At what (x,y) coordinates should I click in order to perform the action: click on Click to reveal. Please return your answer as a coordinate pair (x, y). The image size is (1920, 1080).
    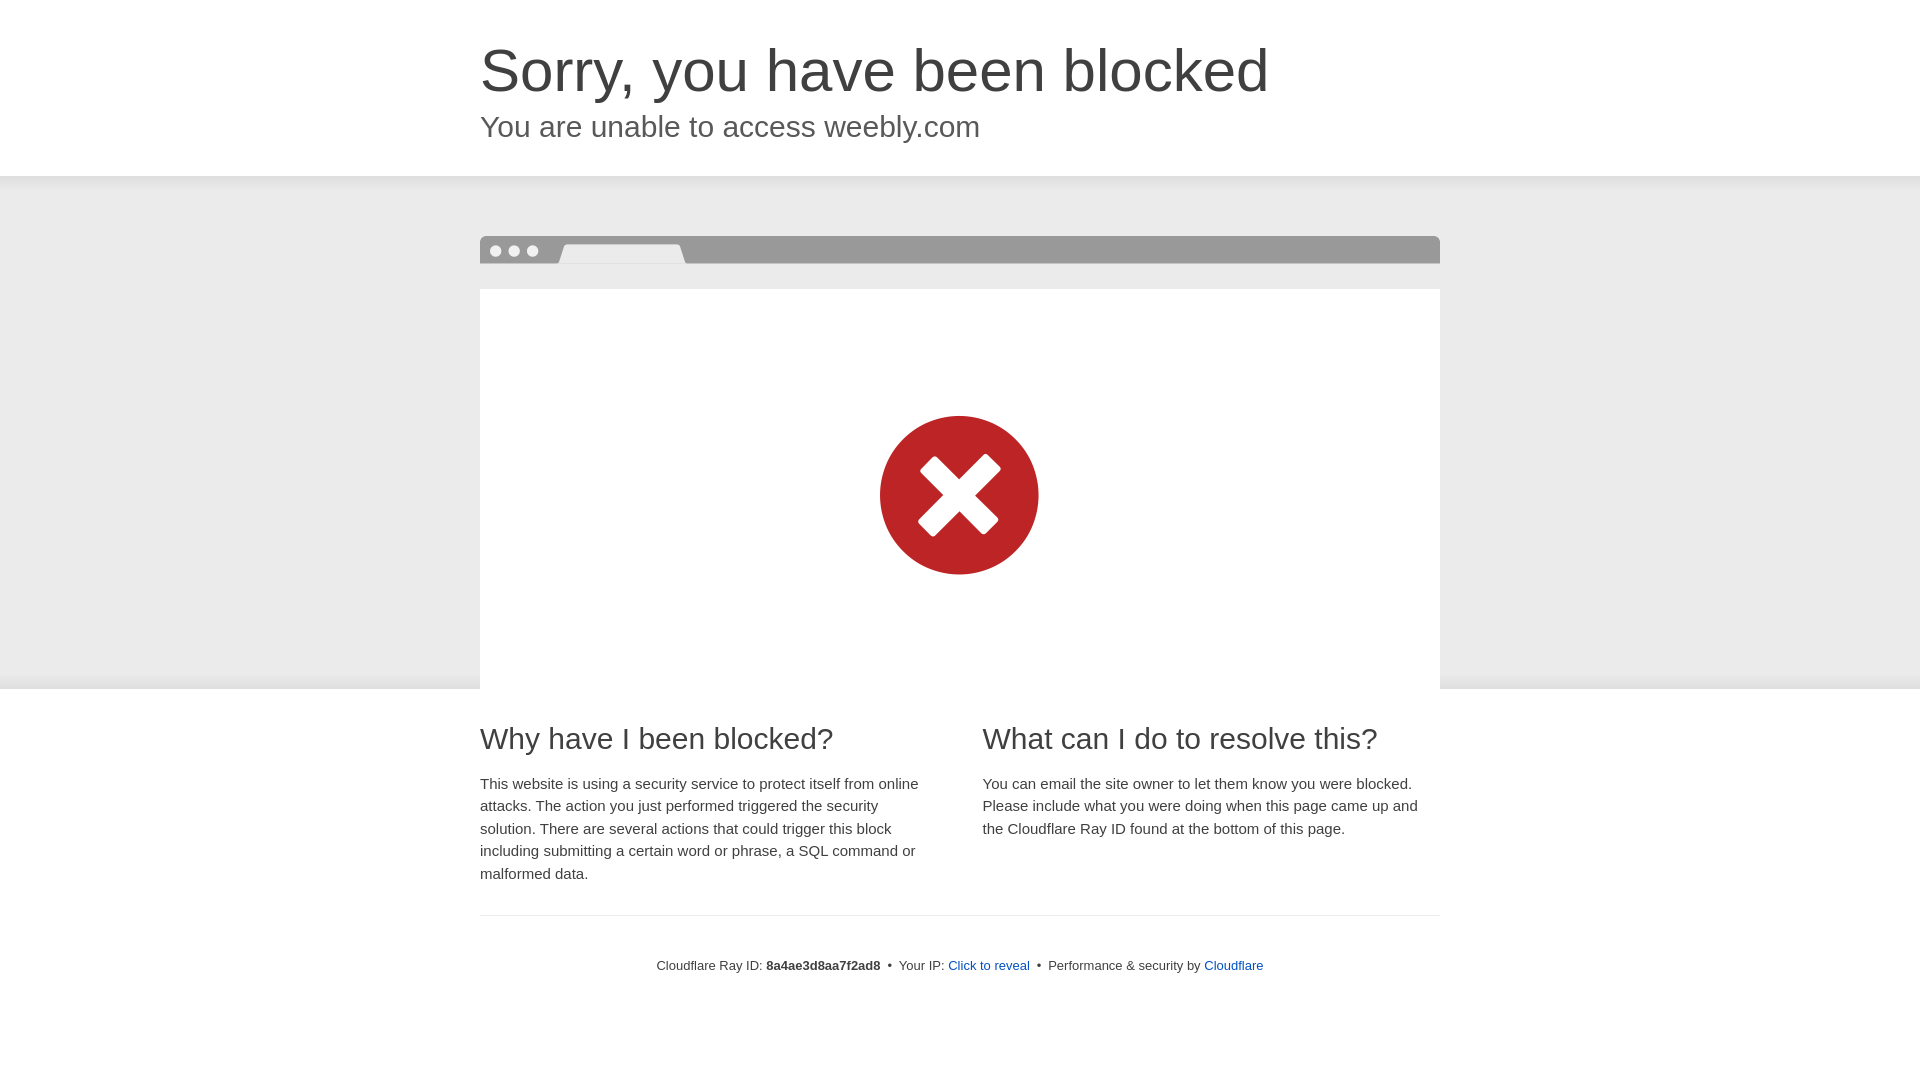
    Looking at the image, I should click on (988, 966).